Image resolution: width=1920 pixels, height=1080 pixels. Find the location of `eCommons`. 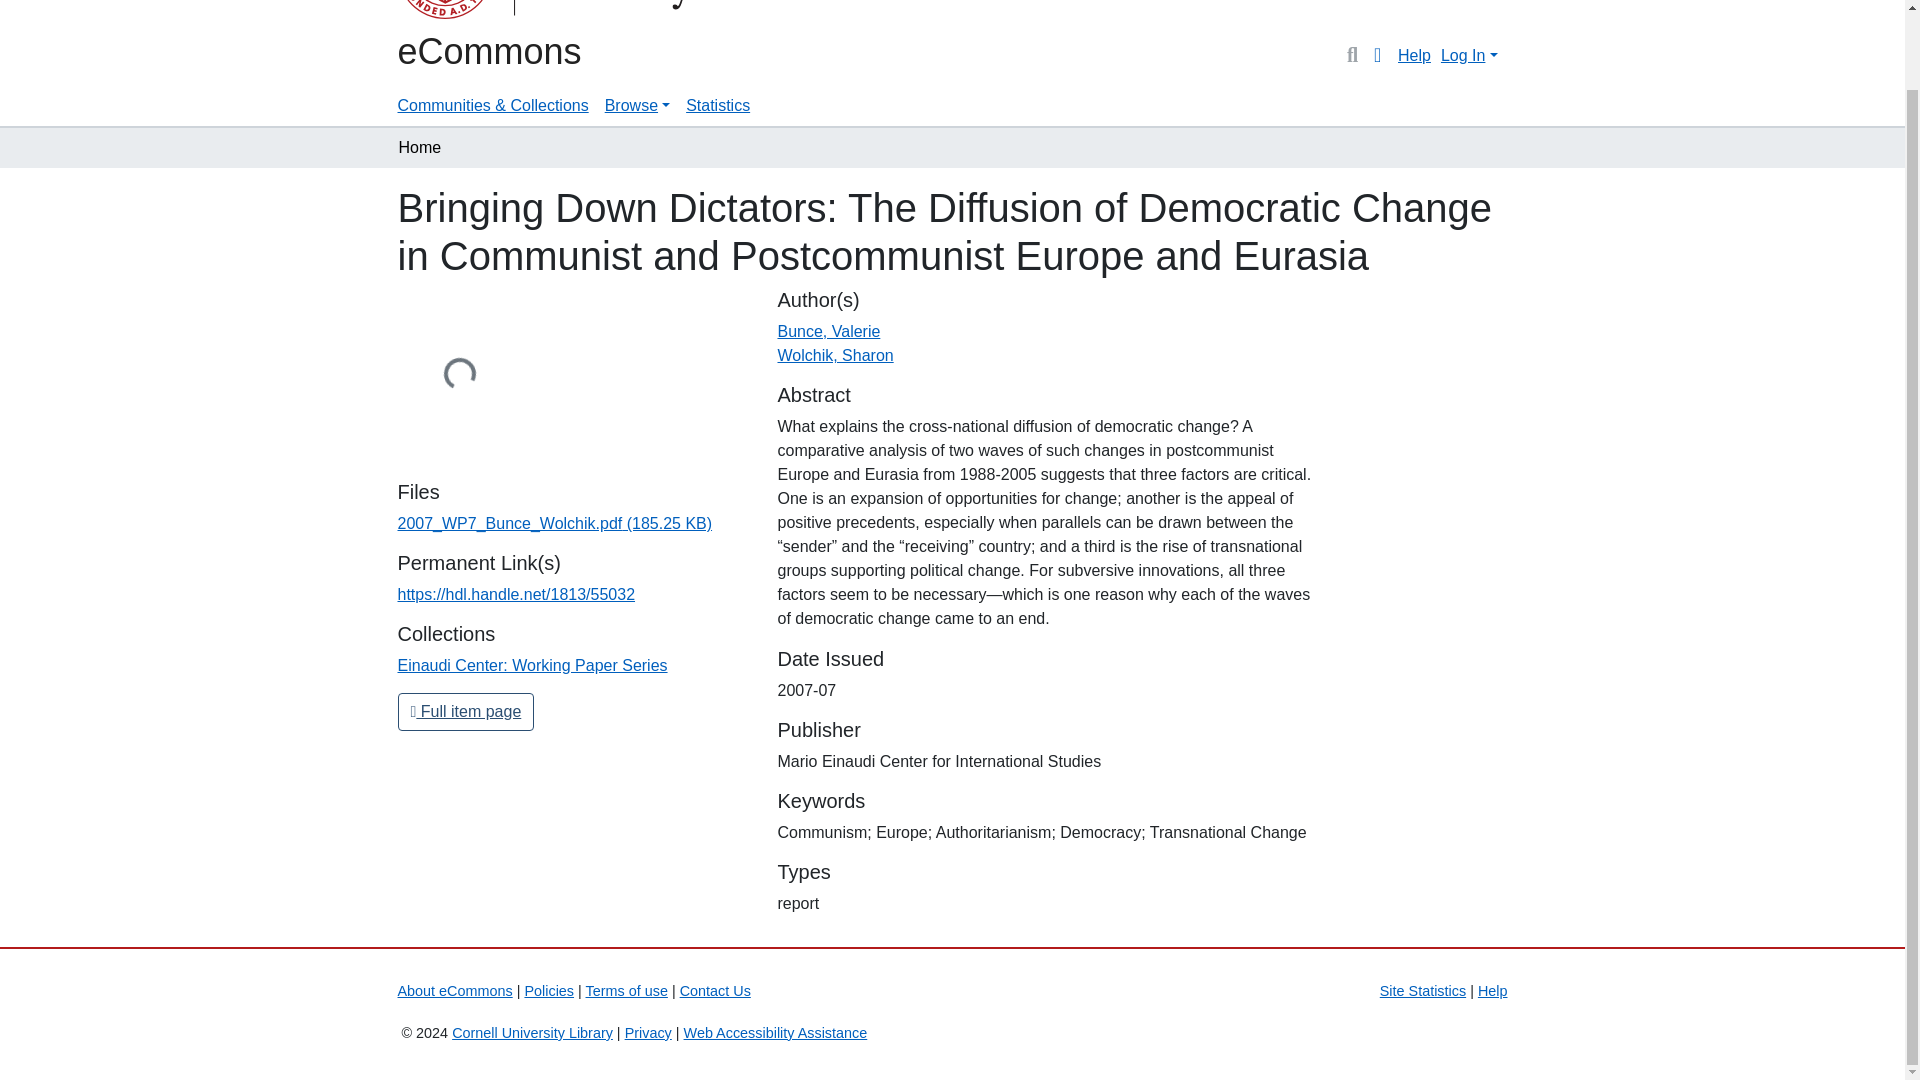

eCommons is located at coordinates (489, 50).